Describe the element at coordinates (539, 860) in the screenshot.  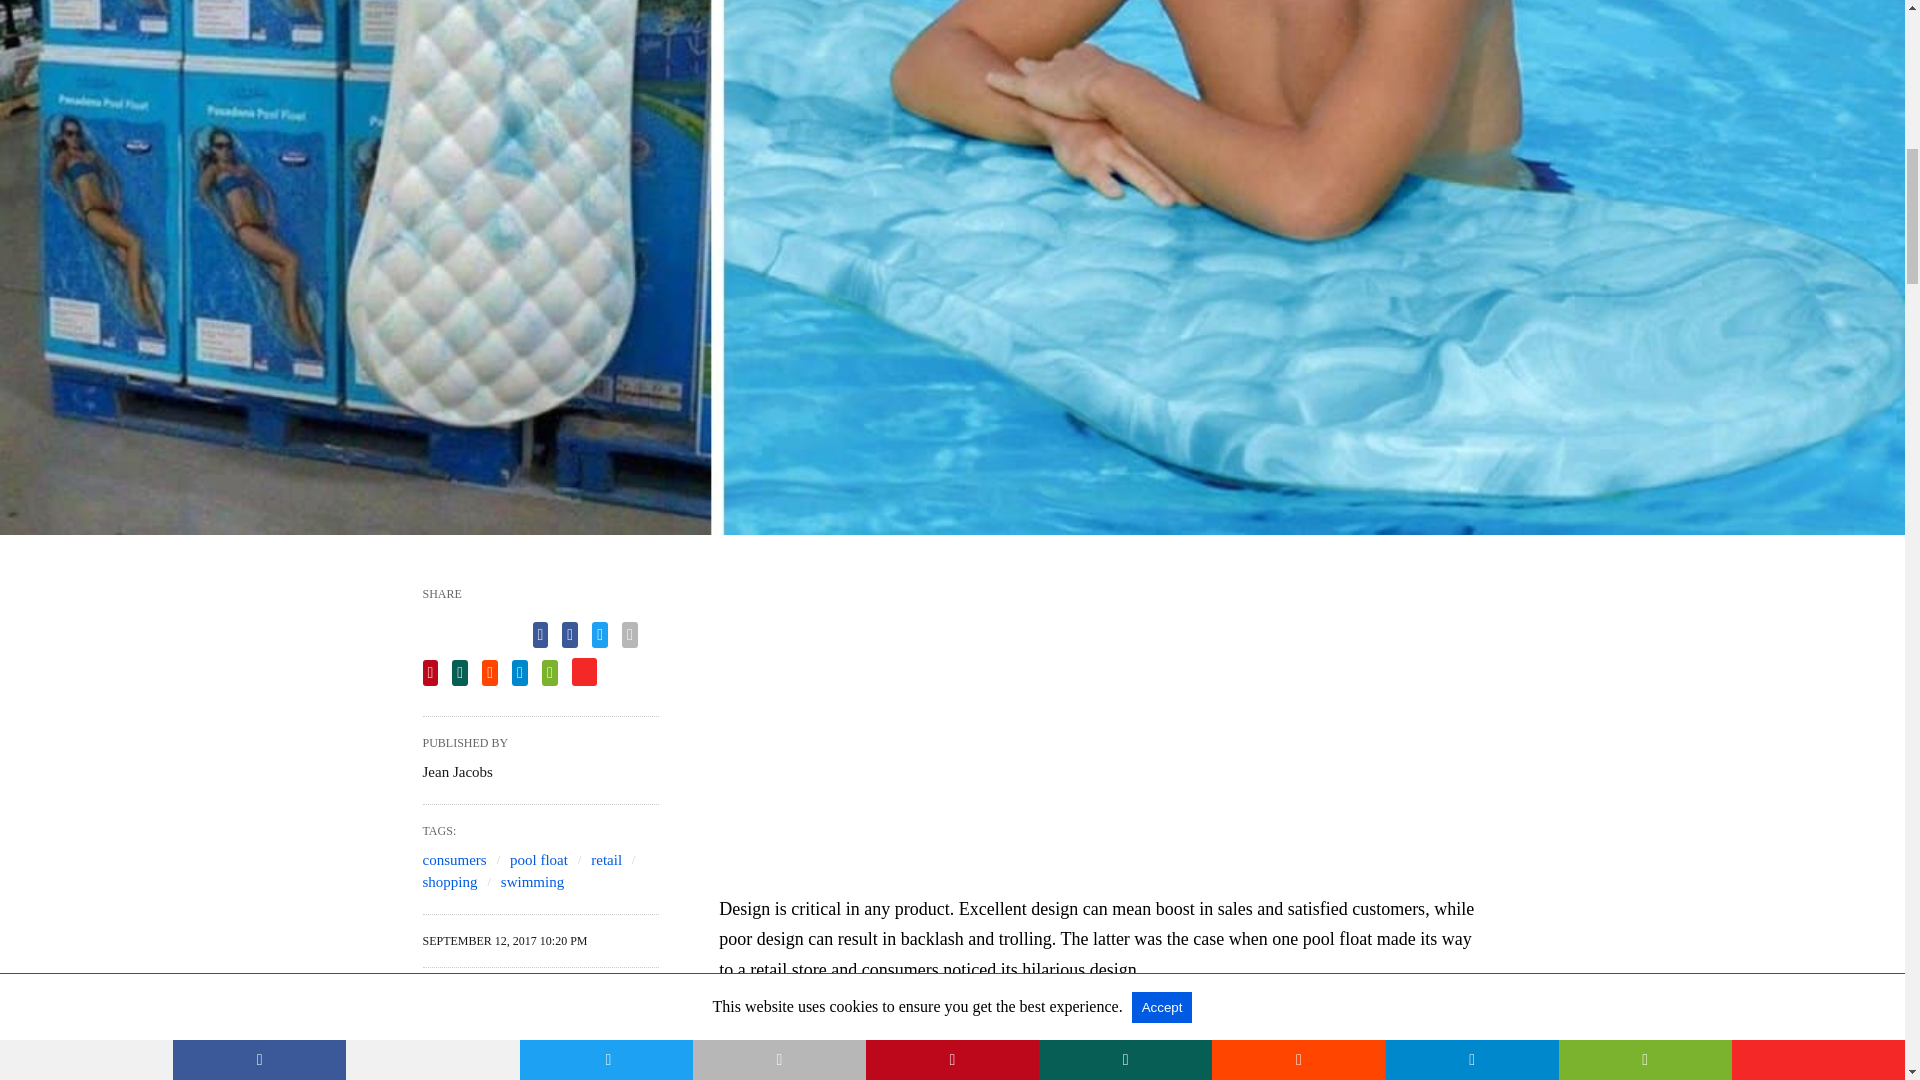
I see `pool float` at that location.